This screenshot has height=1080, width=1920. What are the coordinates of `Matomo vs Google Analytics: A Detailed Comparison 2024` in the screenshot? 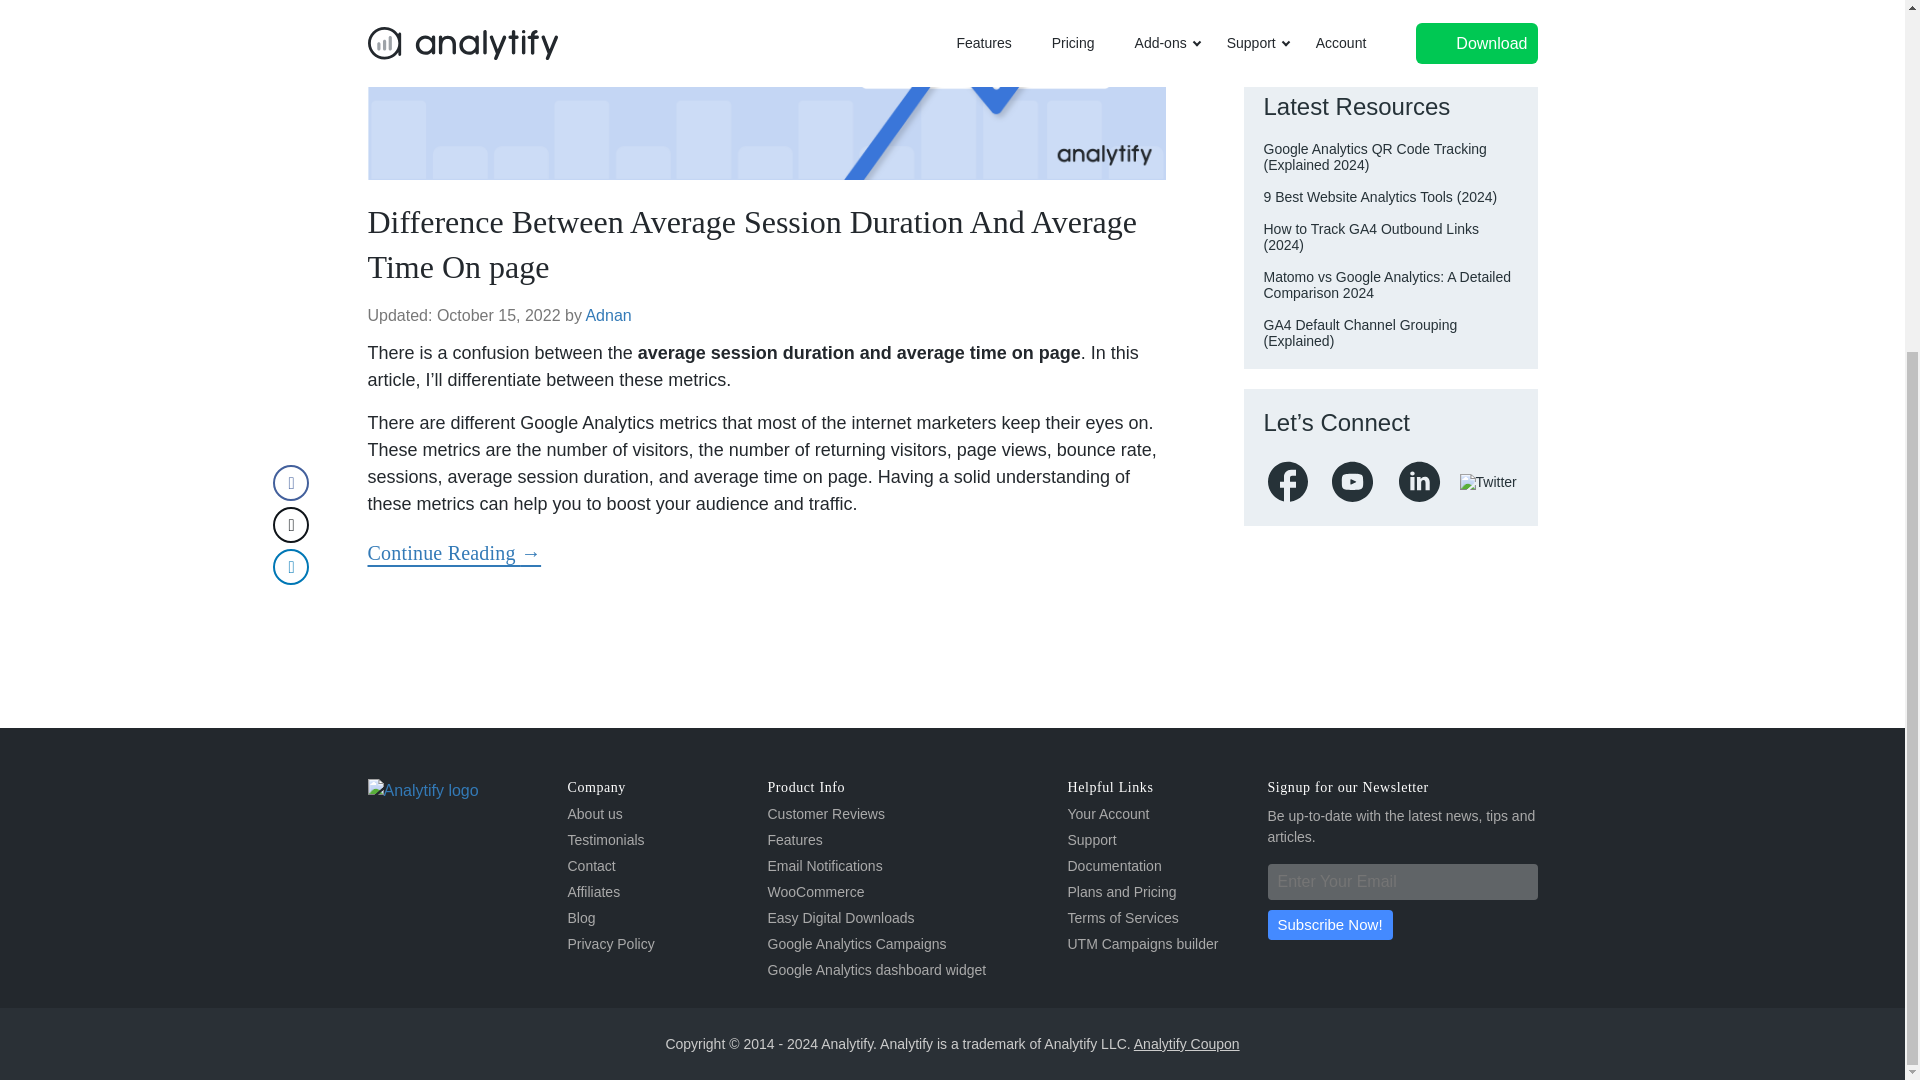 It's located at (1387, 284).